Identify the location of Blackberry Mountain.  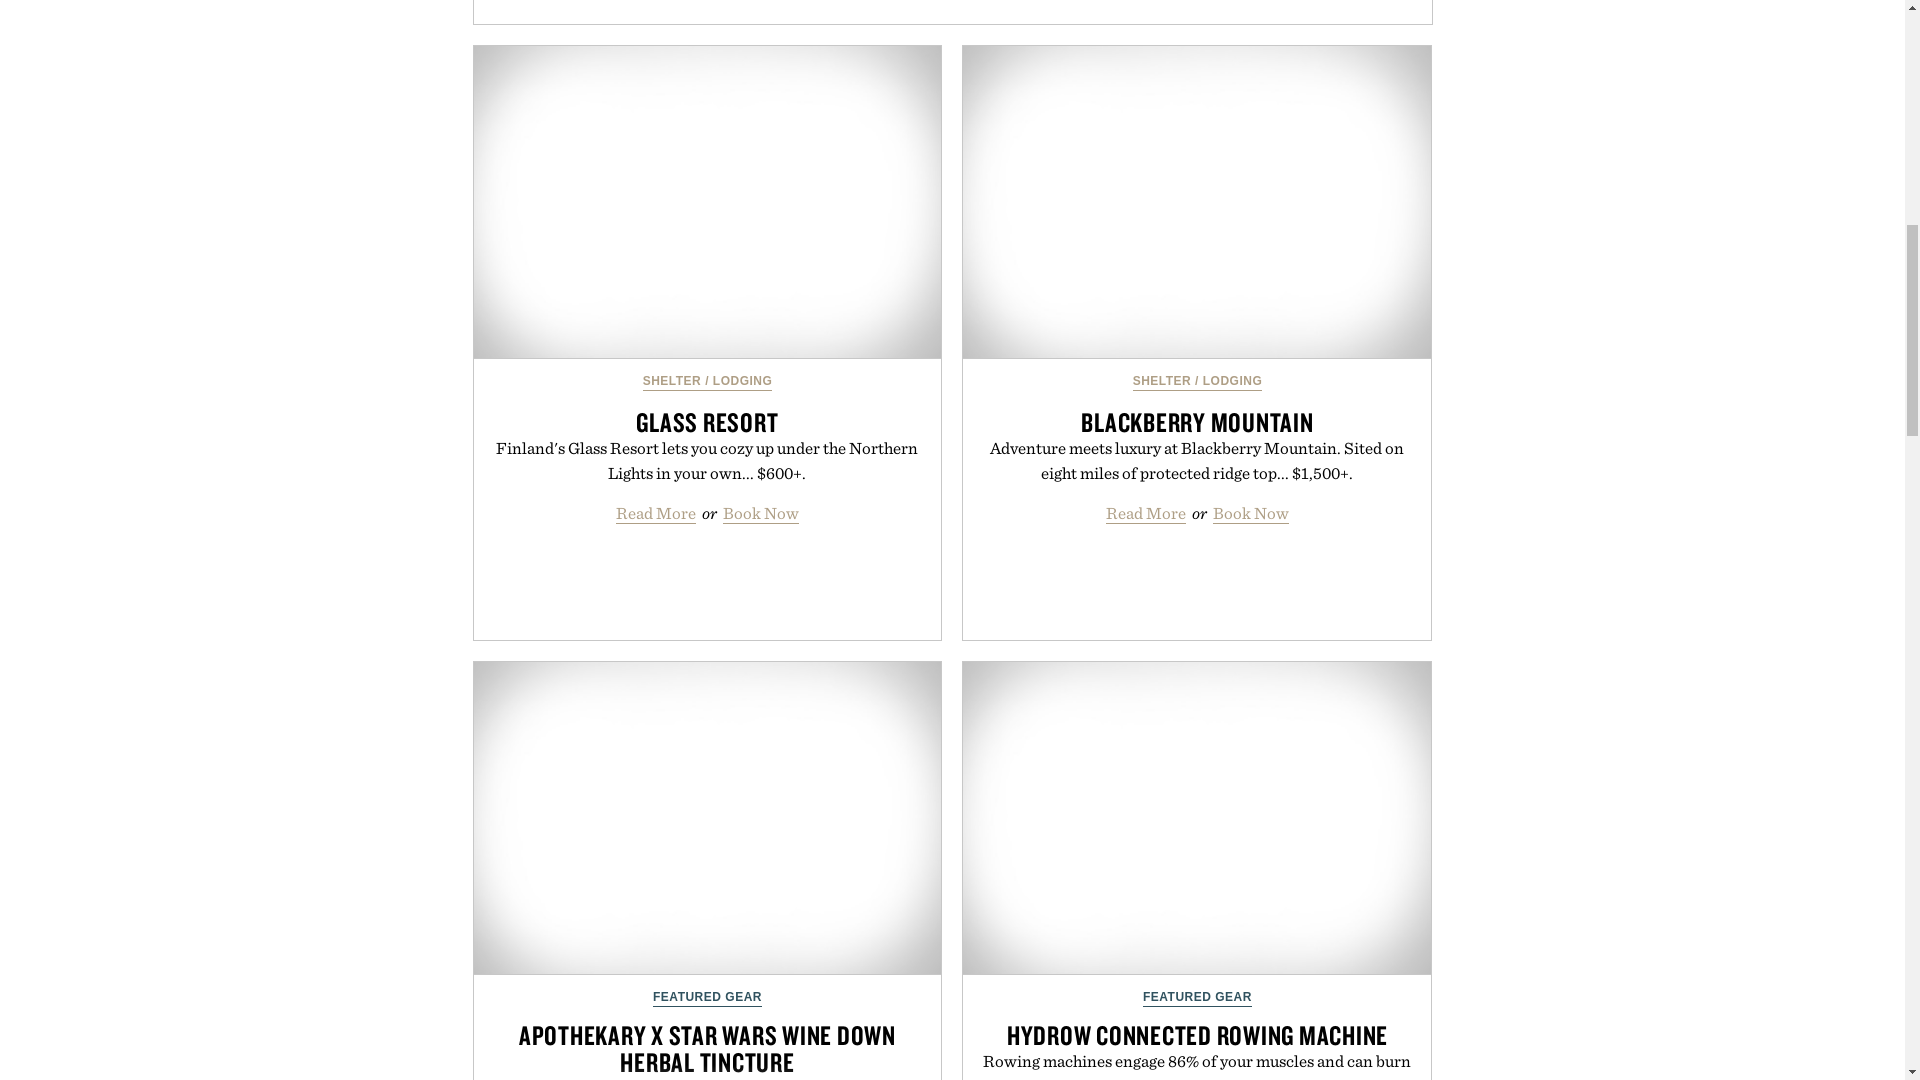
(1196, 202).